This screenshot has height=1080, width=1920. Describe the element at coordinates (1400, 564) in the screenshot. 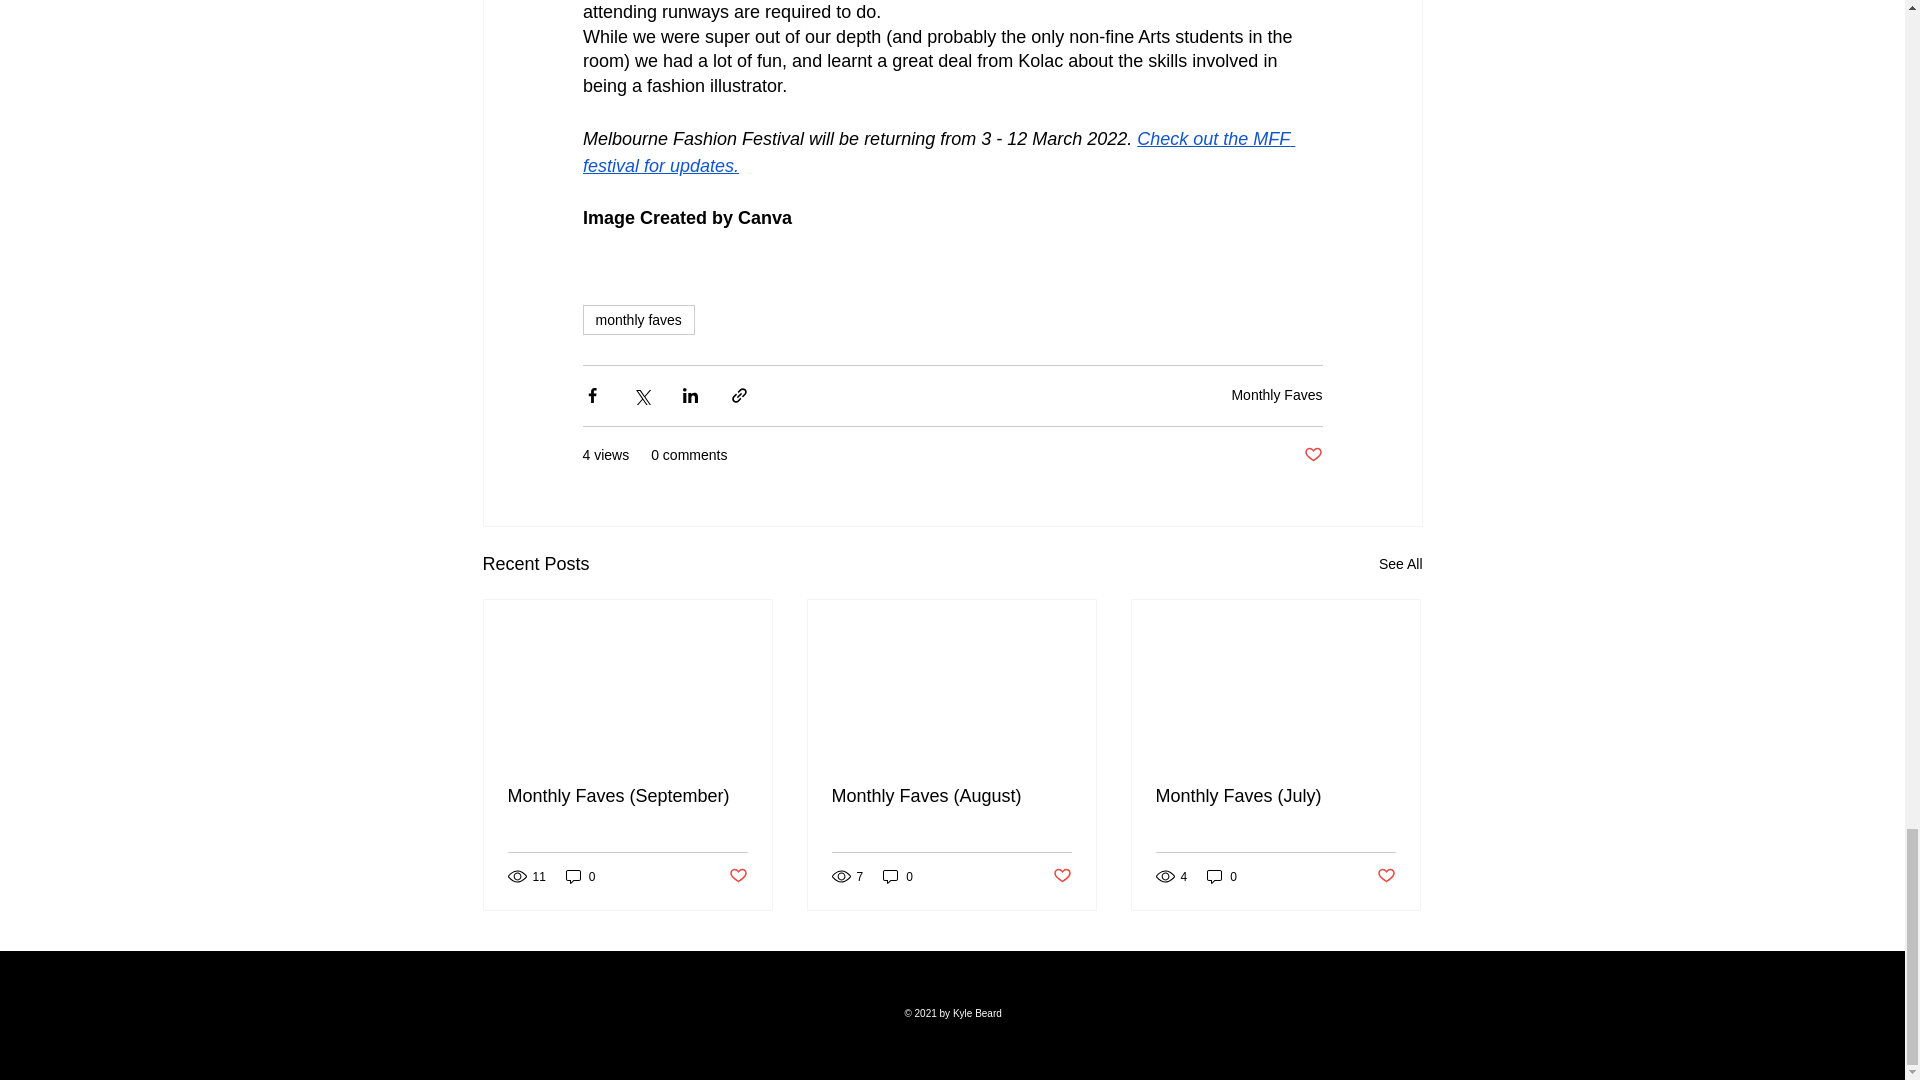

I see `See All` at that location.